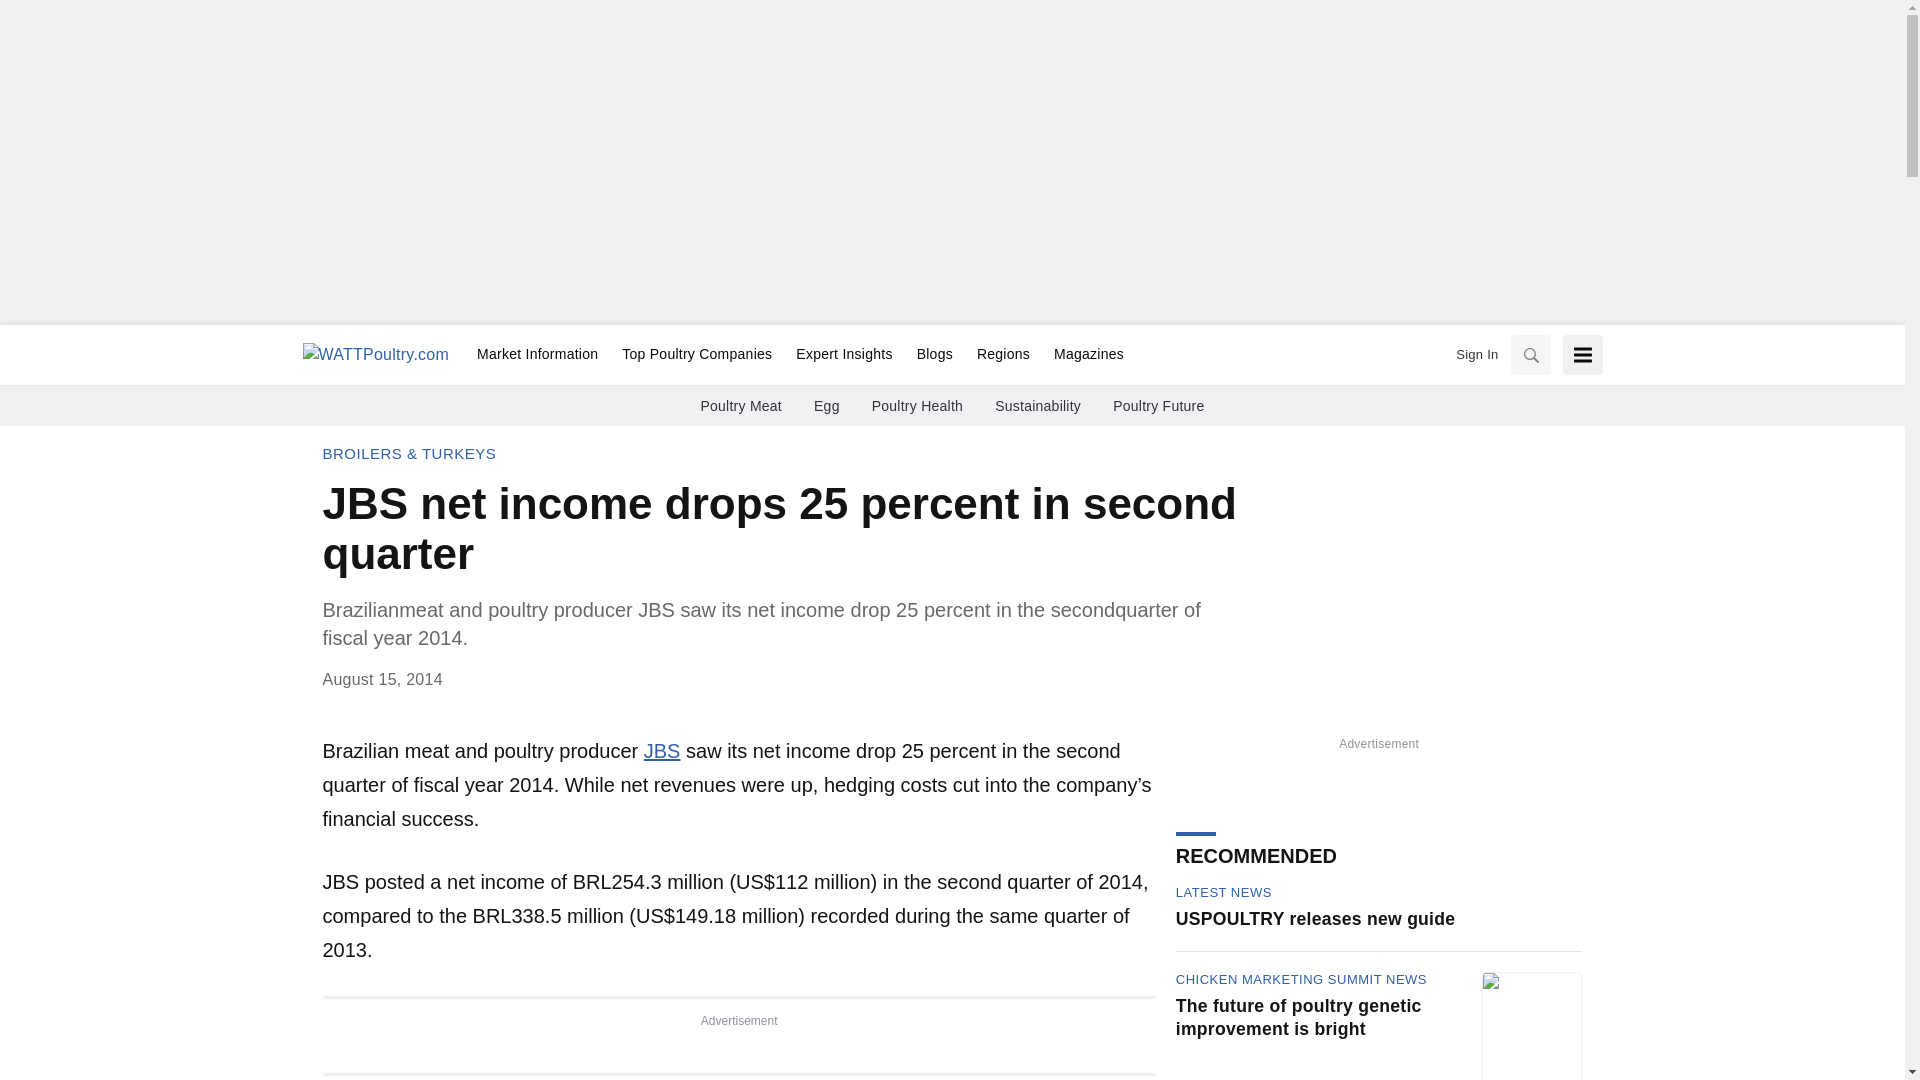  Describe the element at coordinates (1158, 406) in the screenshot. I see `Poultry Future` at that location.